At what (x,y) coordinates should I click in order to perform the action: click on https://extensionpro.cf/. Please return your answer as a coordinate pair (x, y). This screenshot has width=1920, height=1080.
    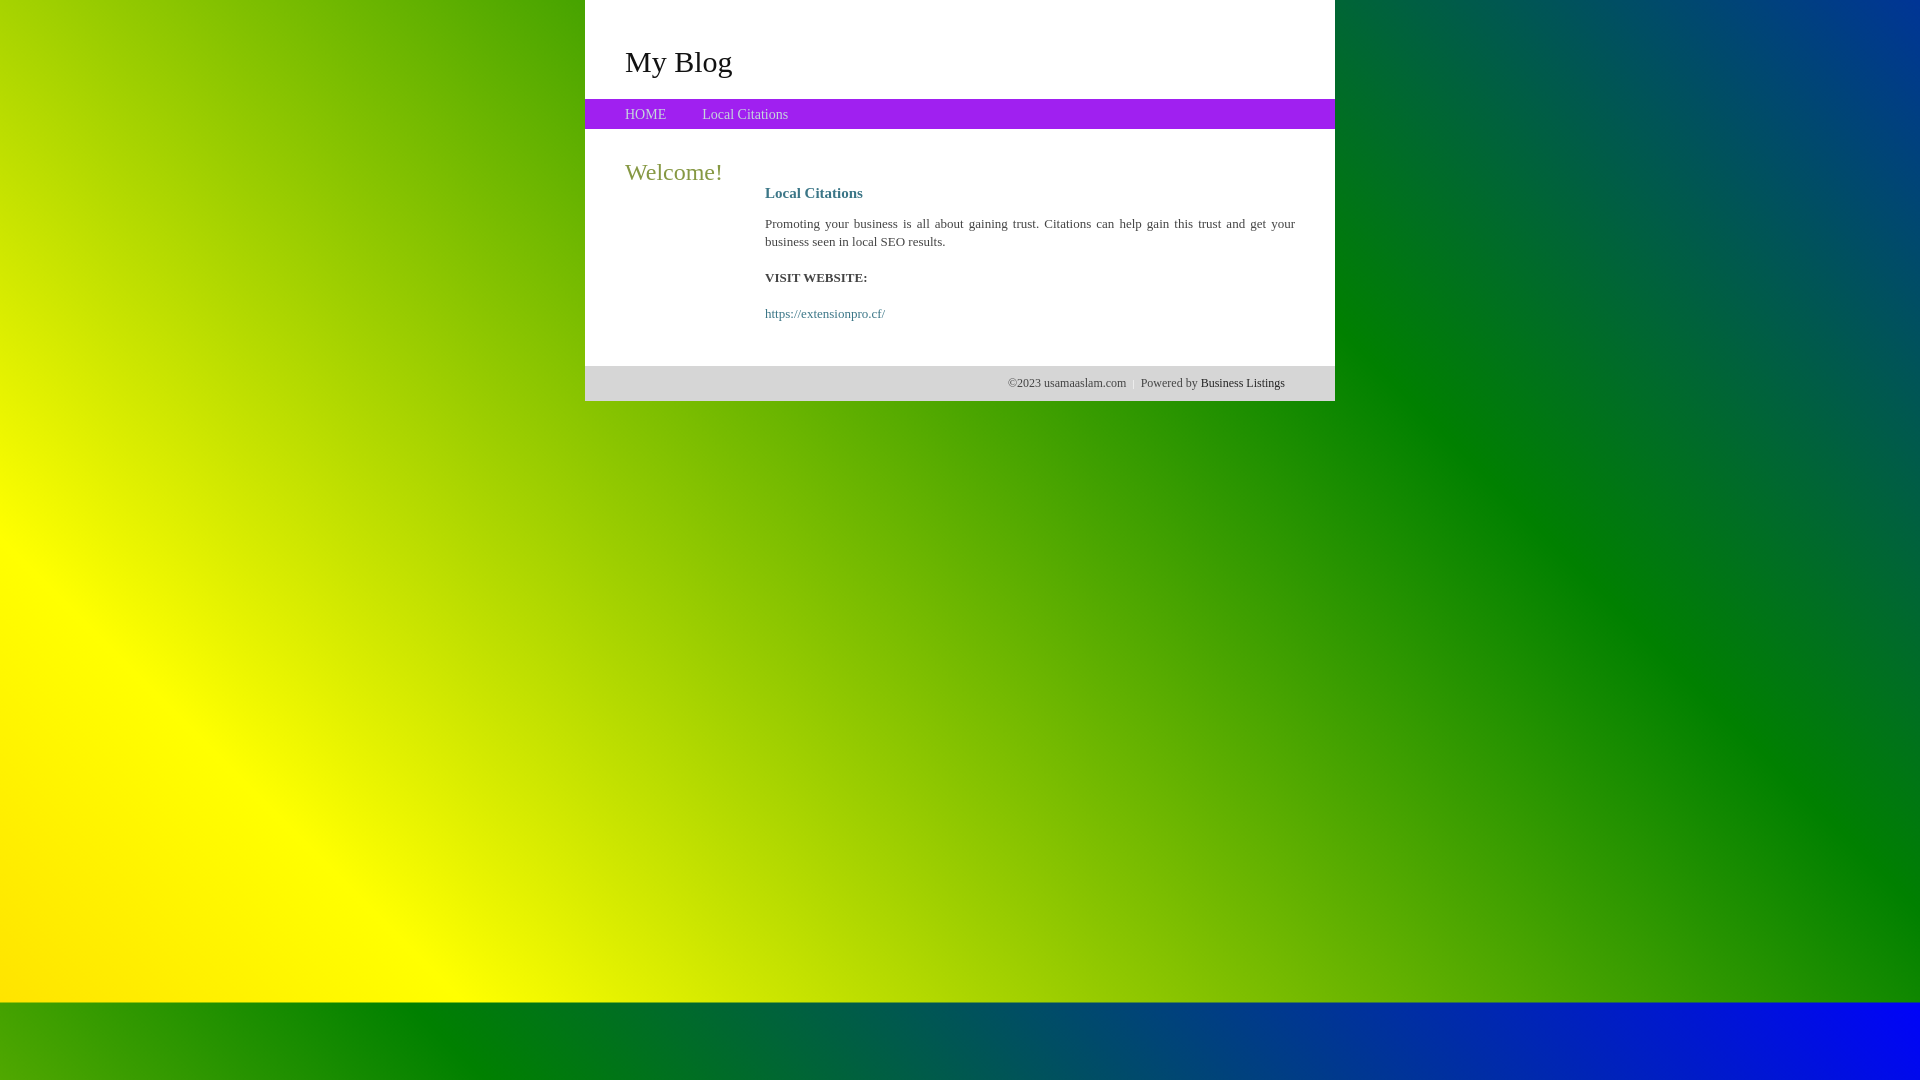
    Looking at the image, I should click on (825, 314).